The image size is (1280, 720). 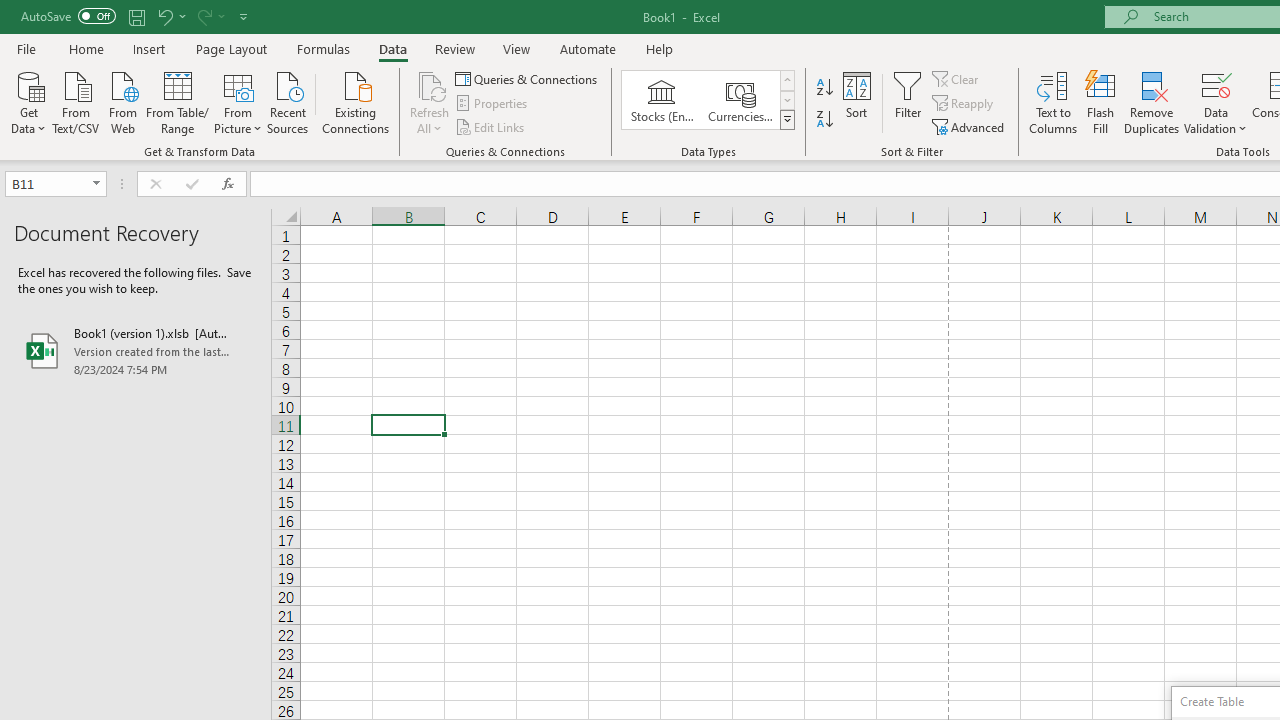 What do you see at coordinates (1216, 84) in the screenshot?
I see `Data Validation...` at bounding box center [1216, 84].